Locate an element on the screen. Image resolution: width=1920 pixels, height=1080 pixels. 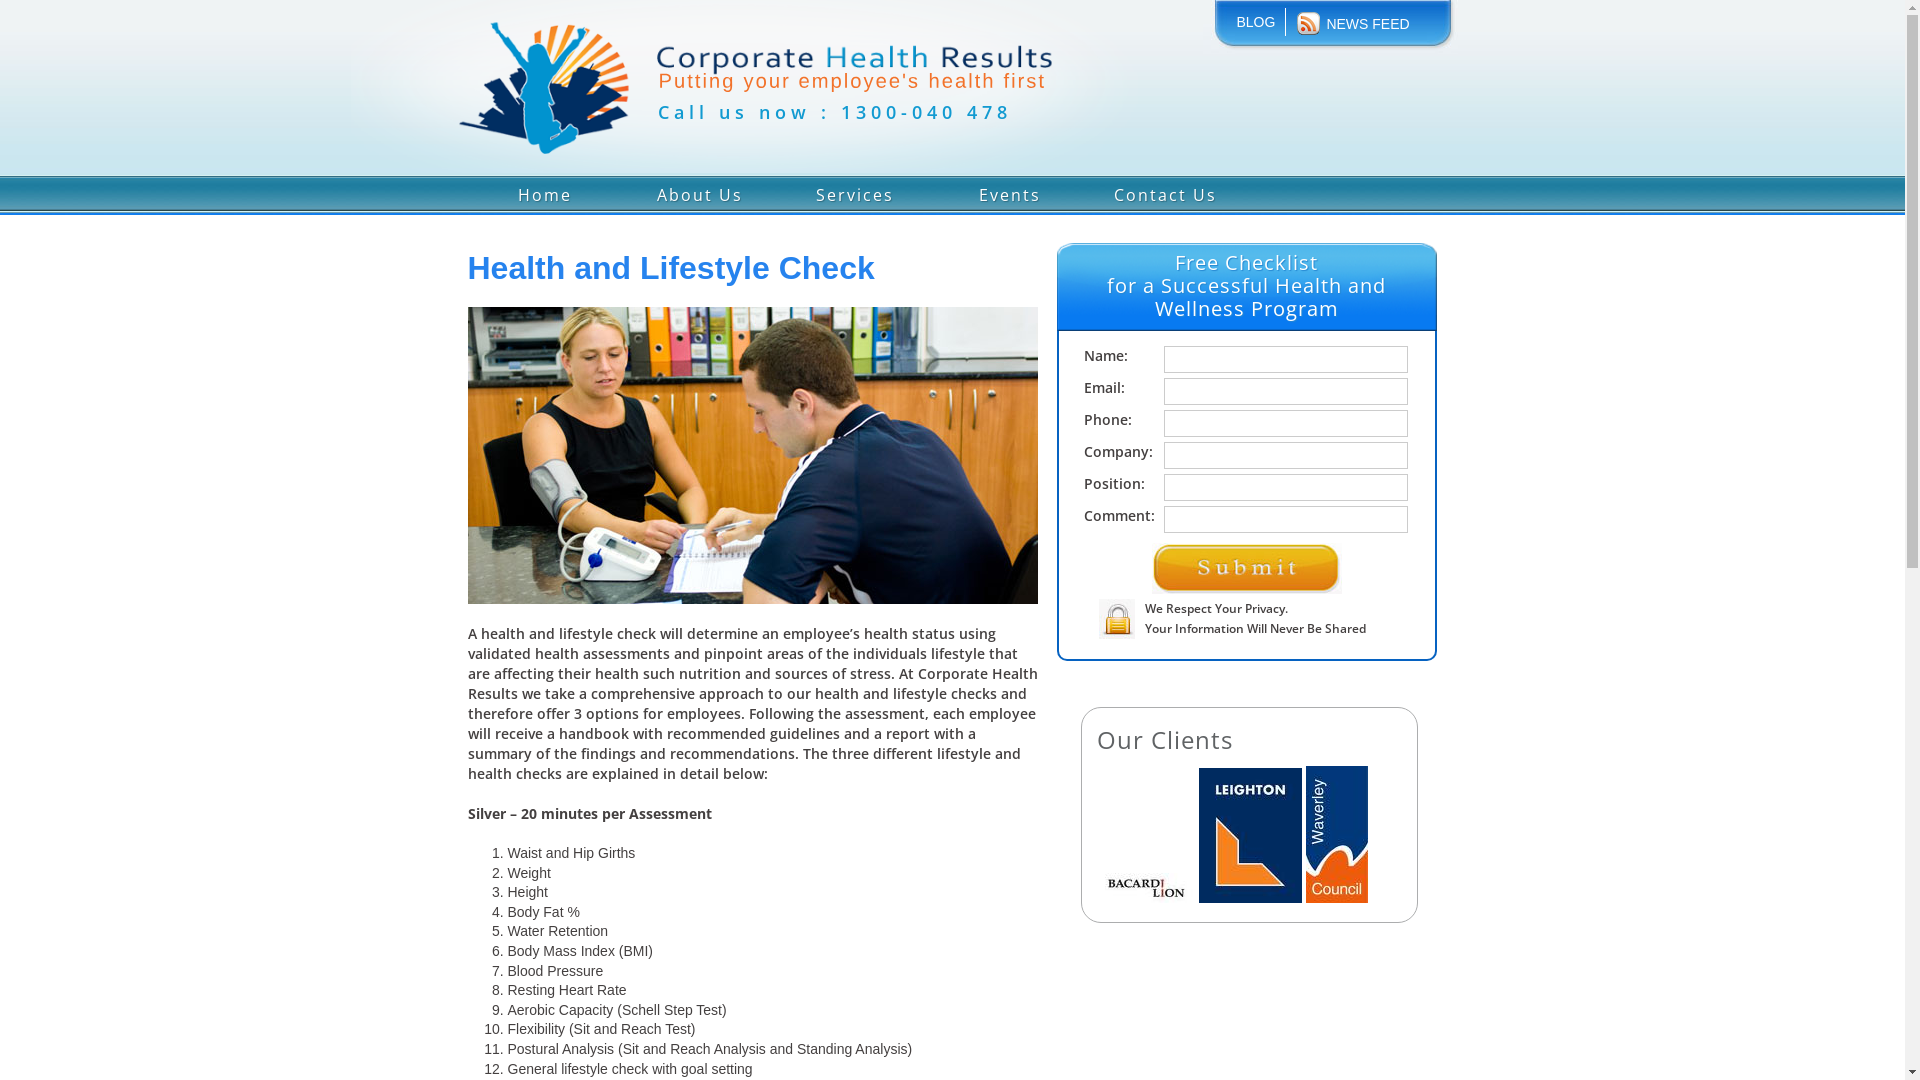
Events is located at coordinates (1010, 192).